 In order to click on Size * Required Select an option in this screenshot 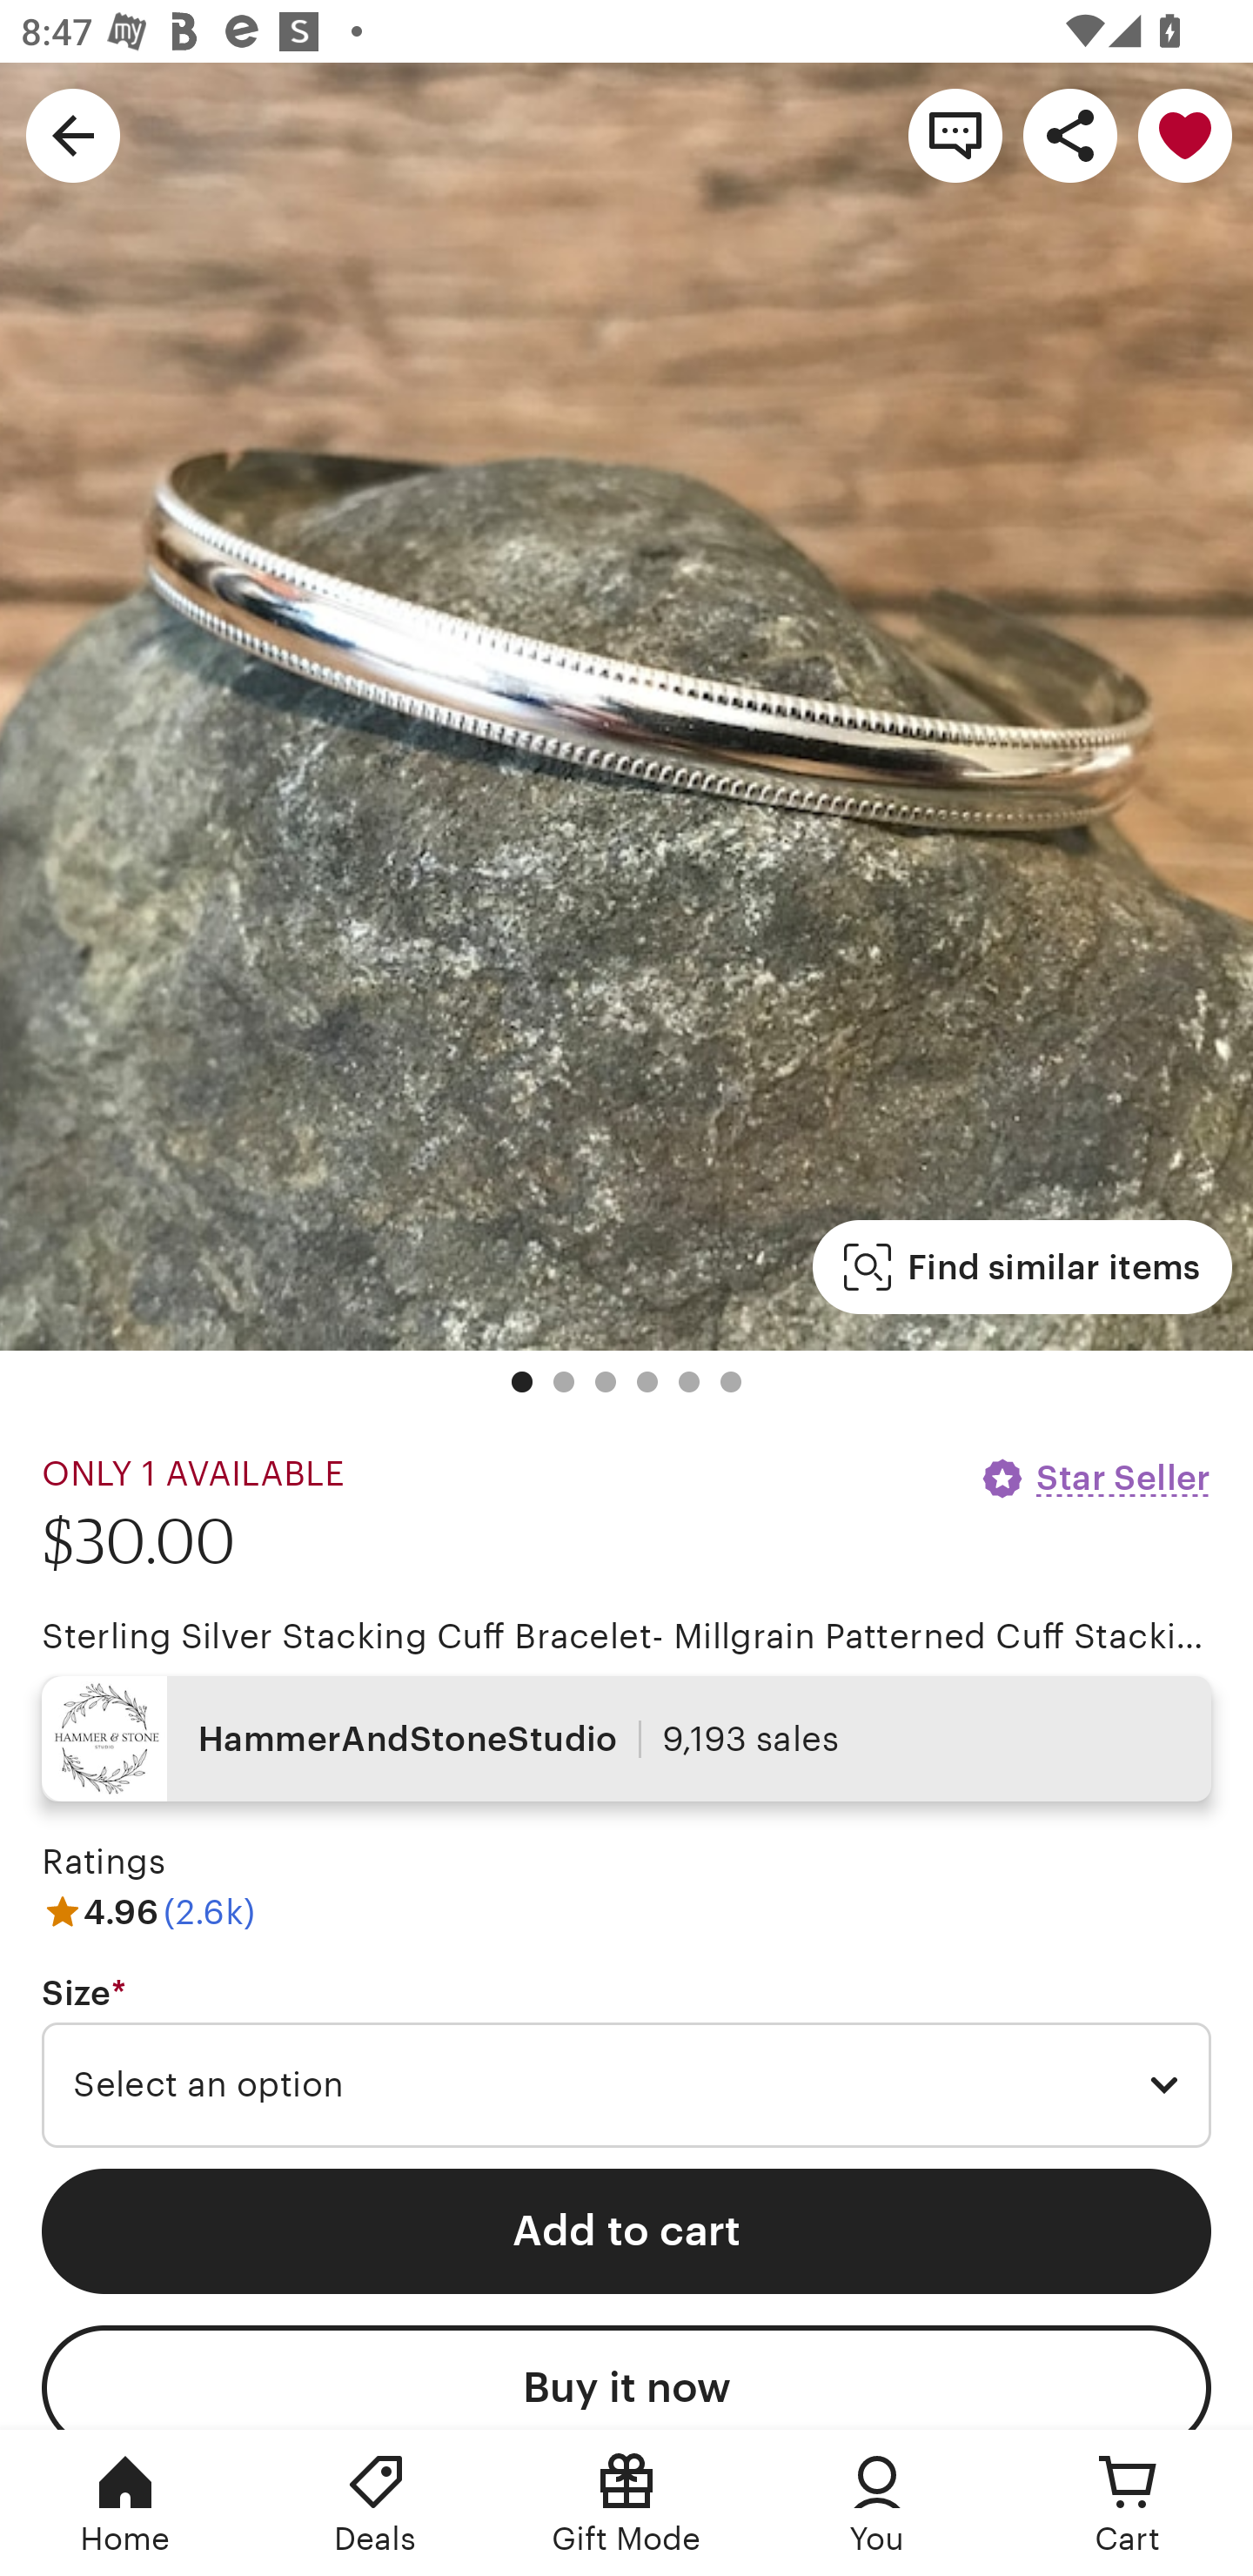, I will do `click(626, 2062)`.